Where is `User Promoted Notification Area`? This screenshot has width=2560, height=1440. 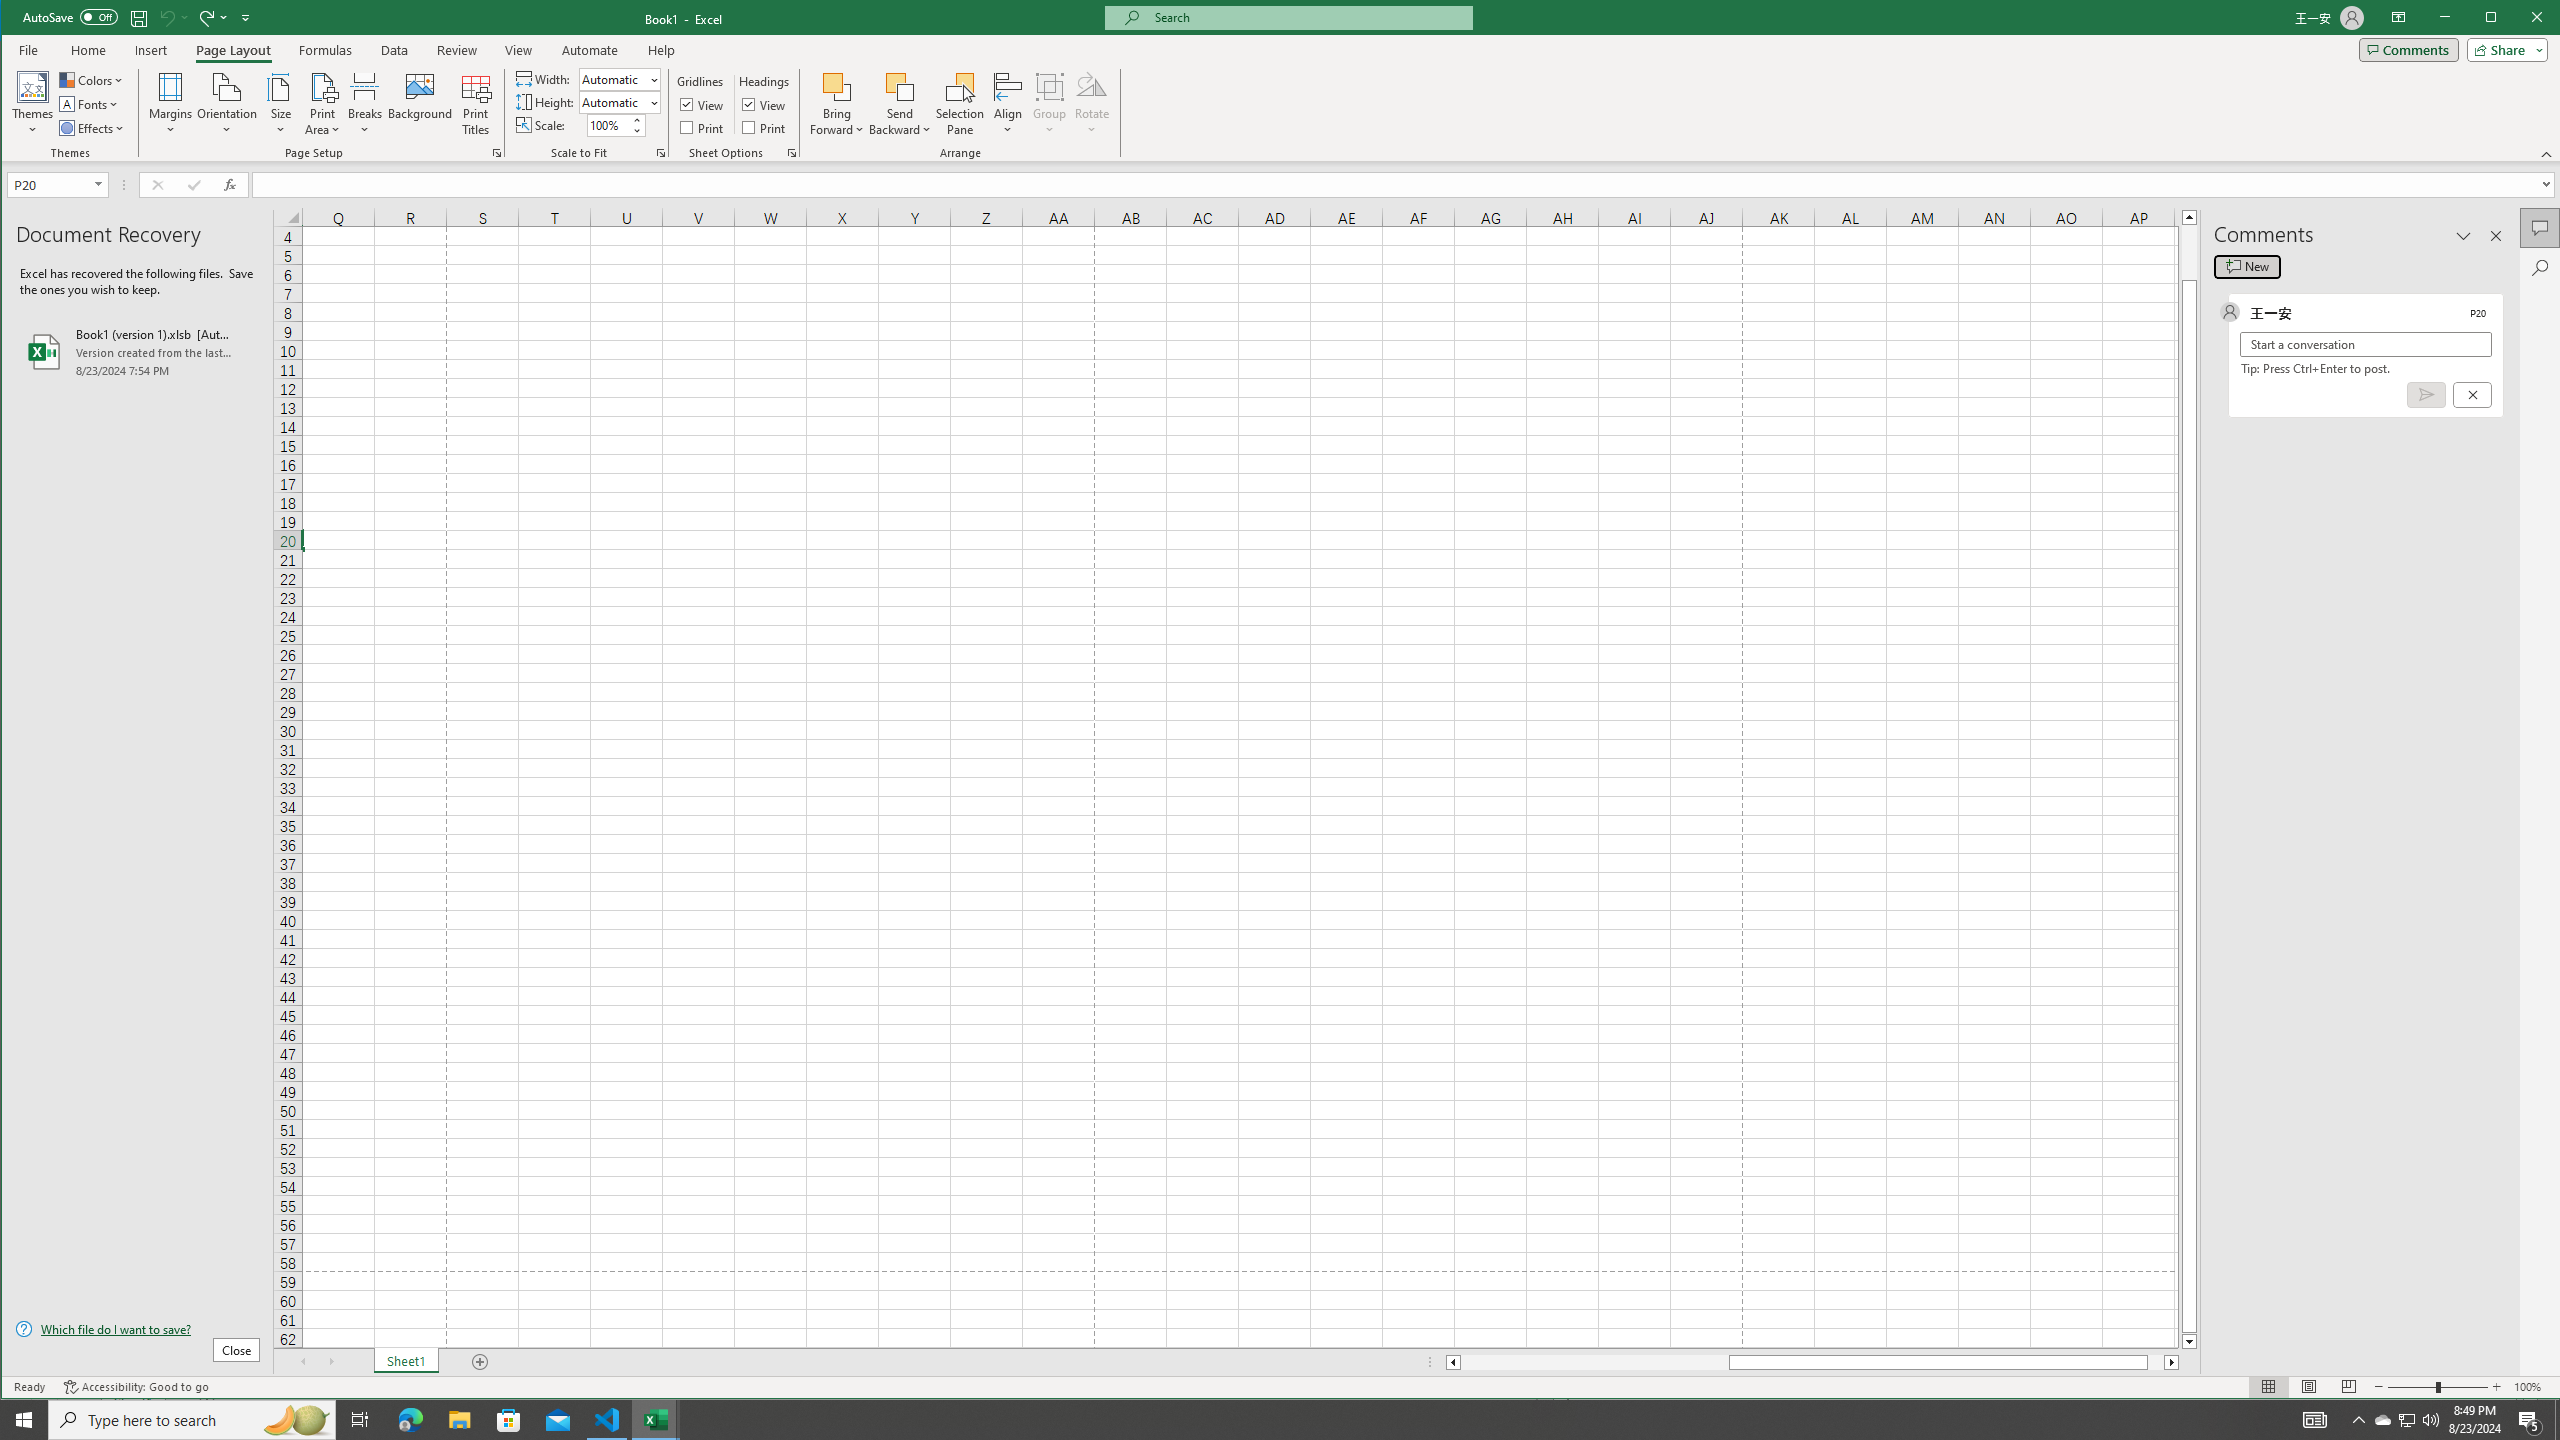 User Promoted Notification Area is located at coordinates (2406, 1420).